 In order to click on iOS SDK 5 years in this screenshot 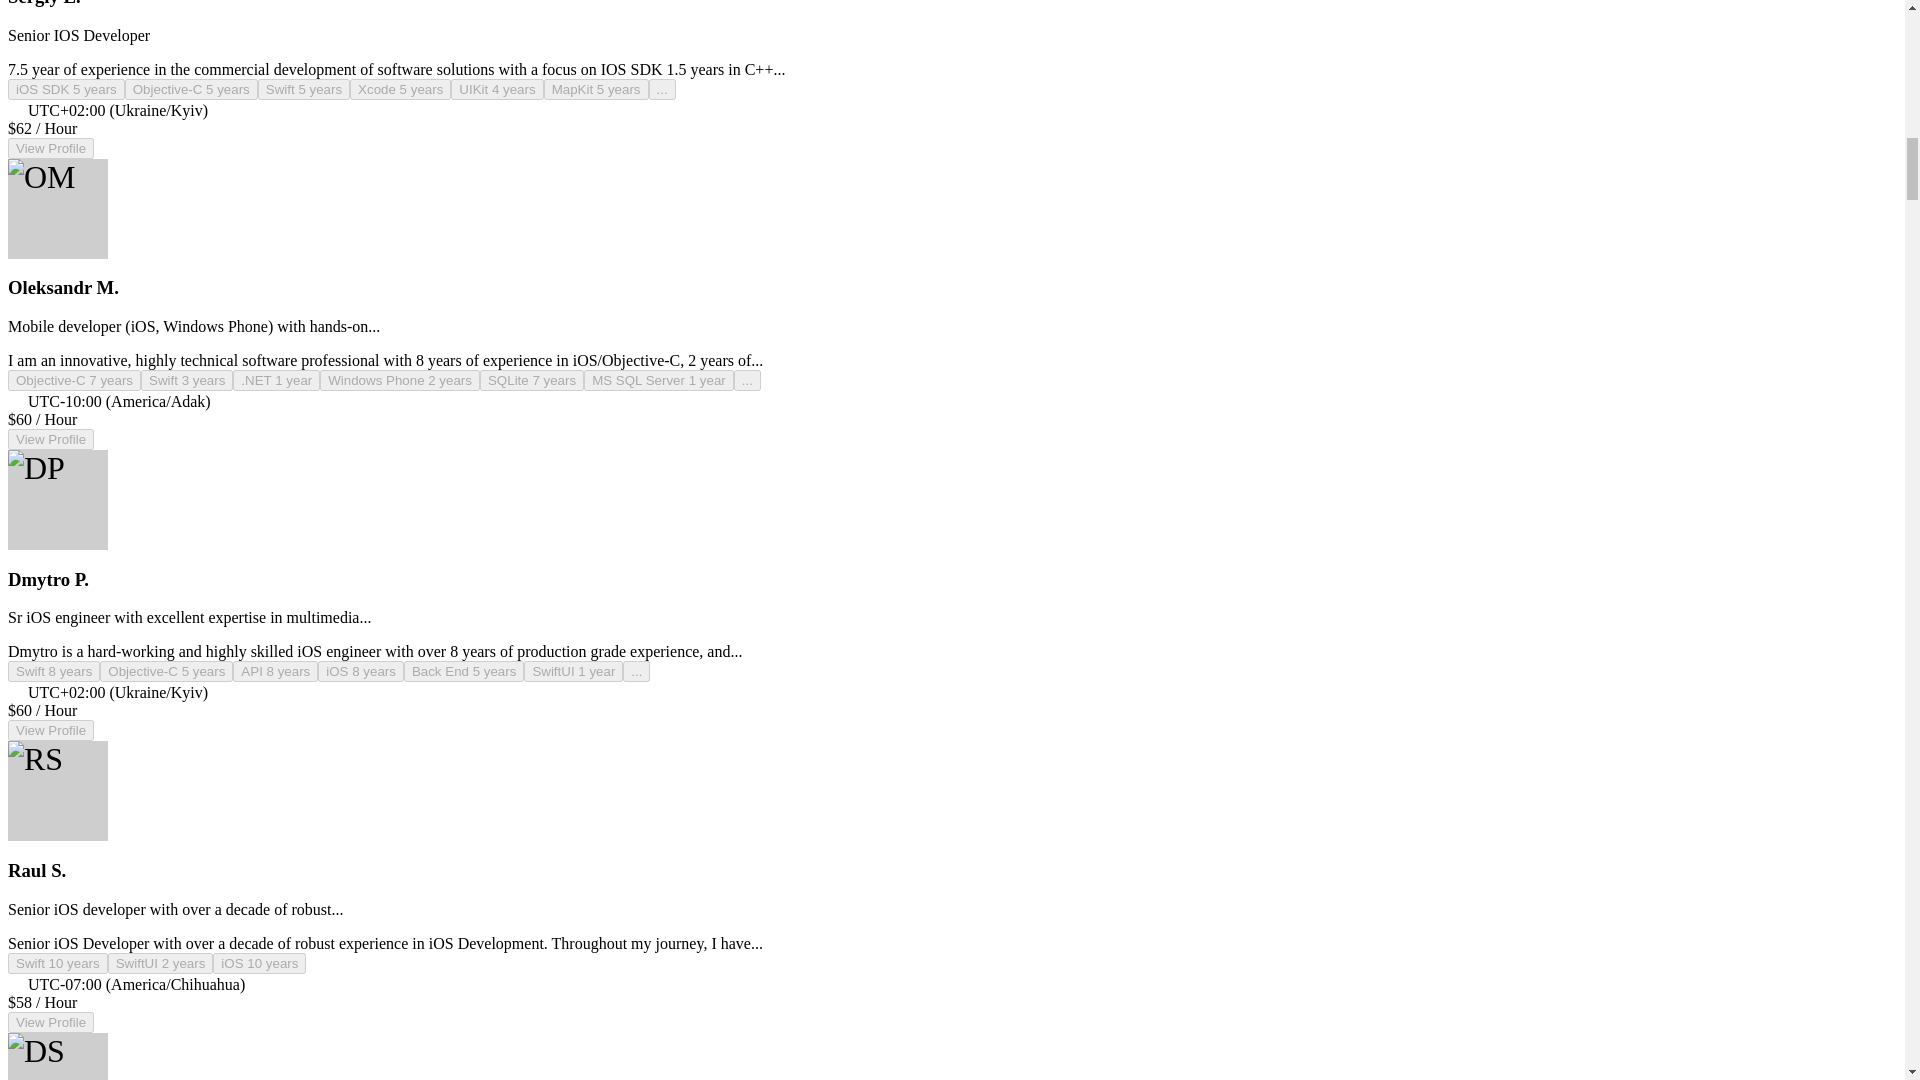, I will do `click(66, 89)`.